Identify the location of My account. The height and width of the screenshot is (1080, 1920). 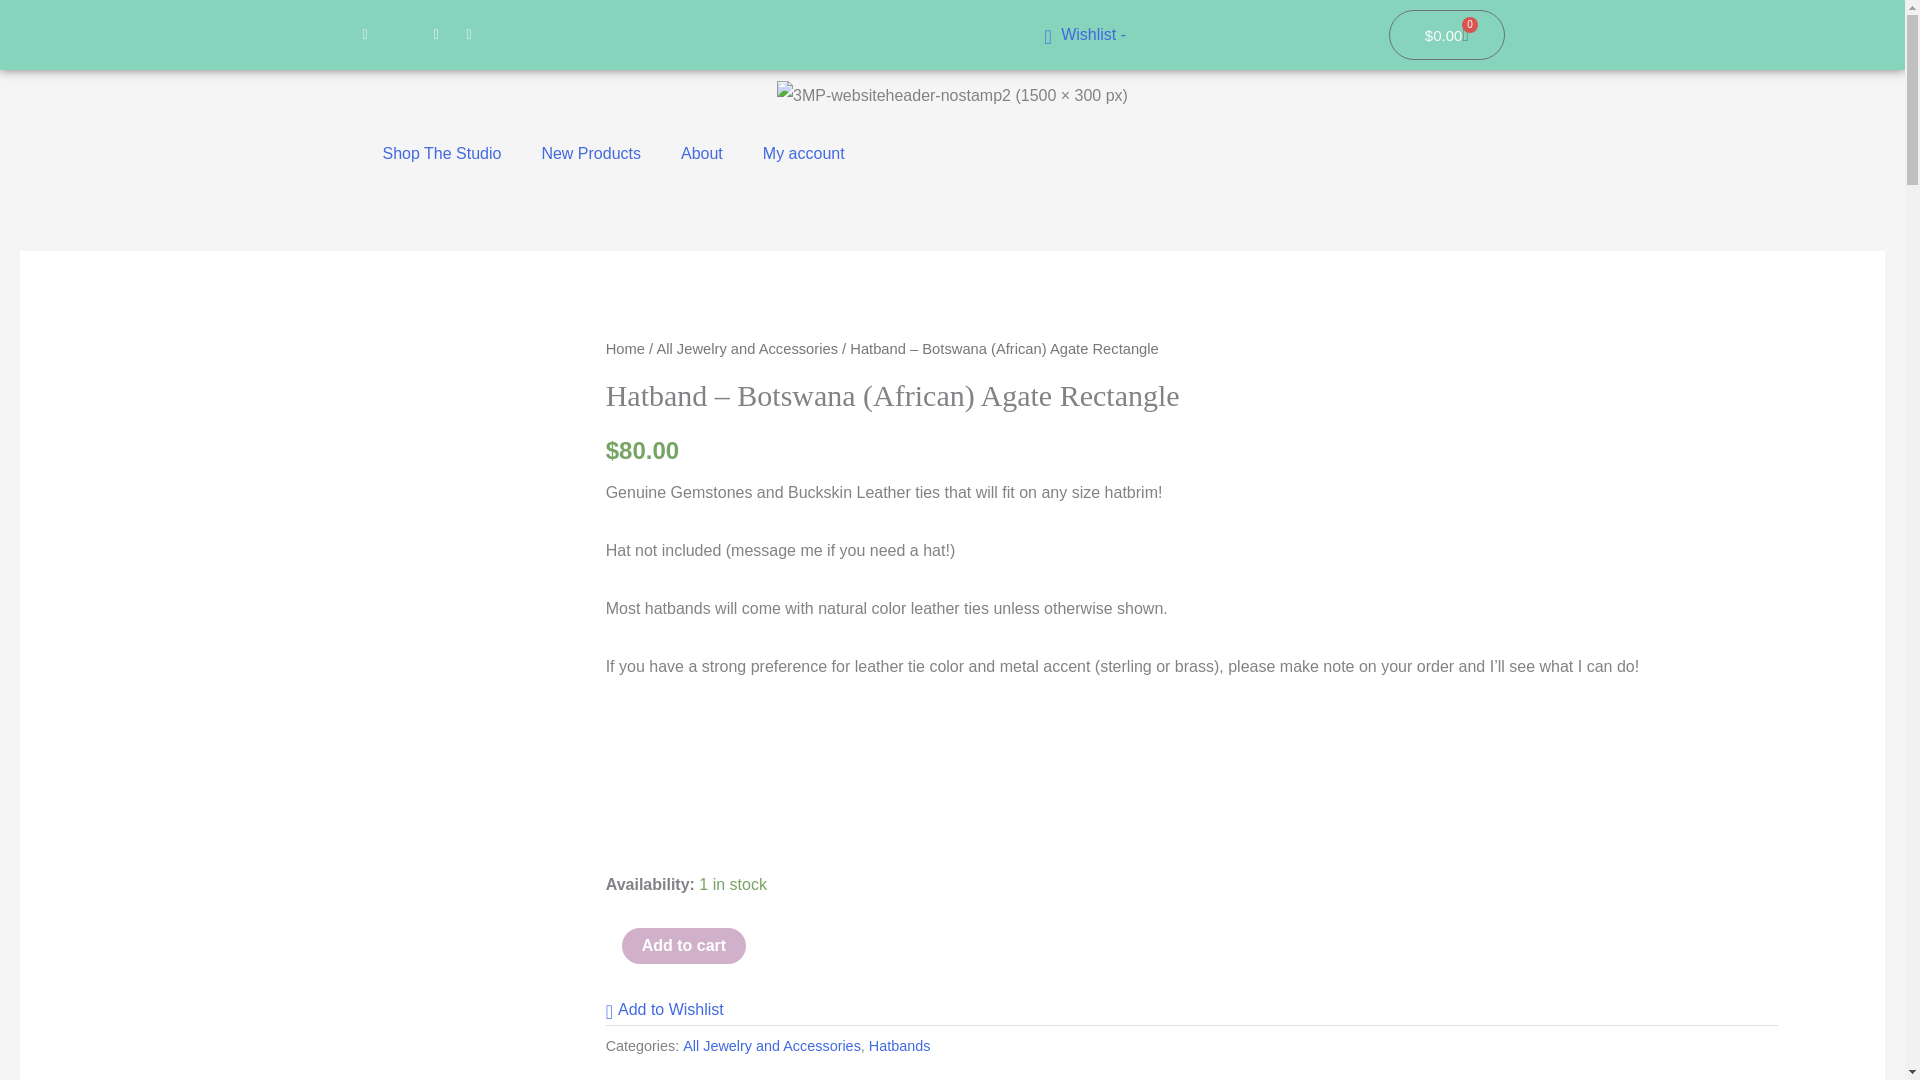
(804, 154).